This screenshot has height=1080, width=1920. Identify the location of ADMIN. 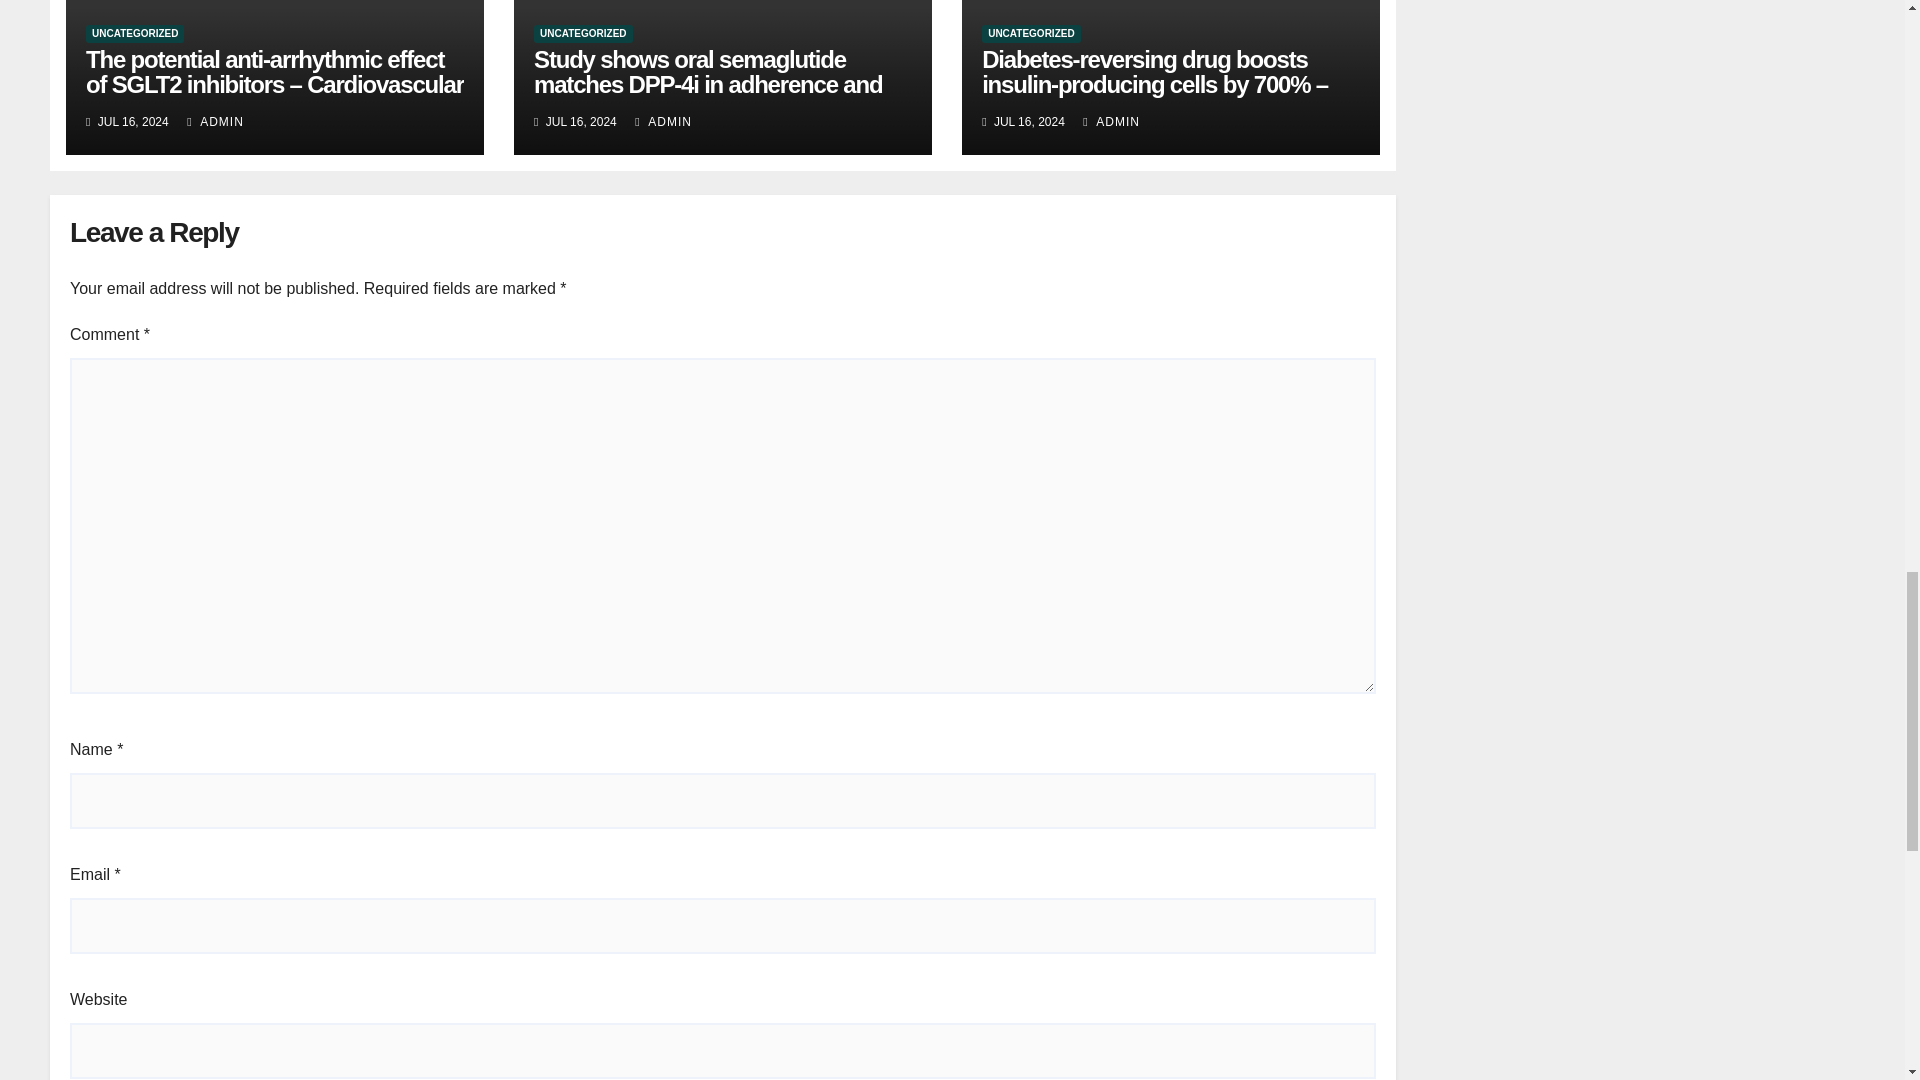
(214, 121).